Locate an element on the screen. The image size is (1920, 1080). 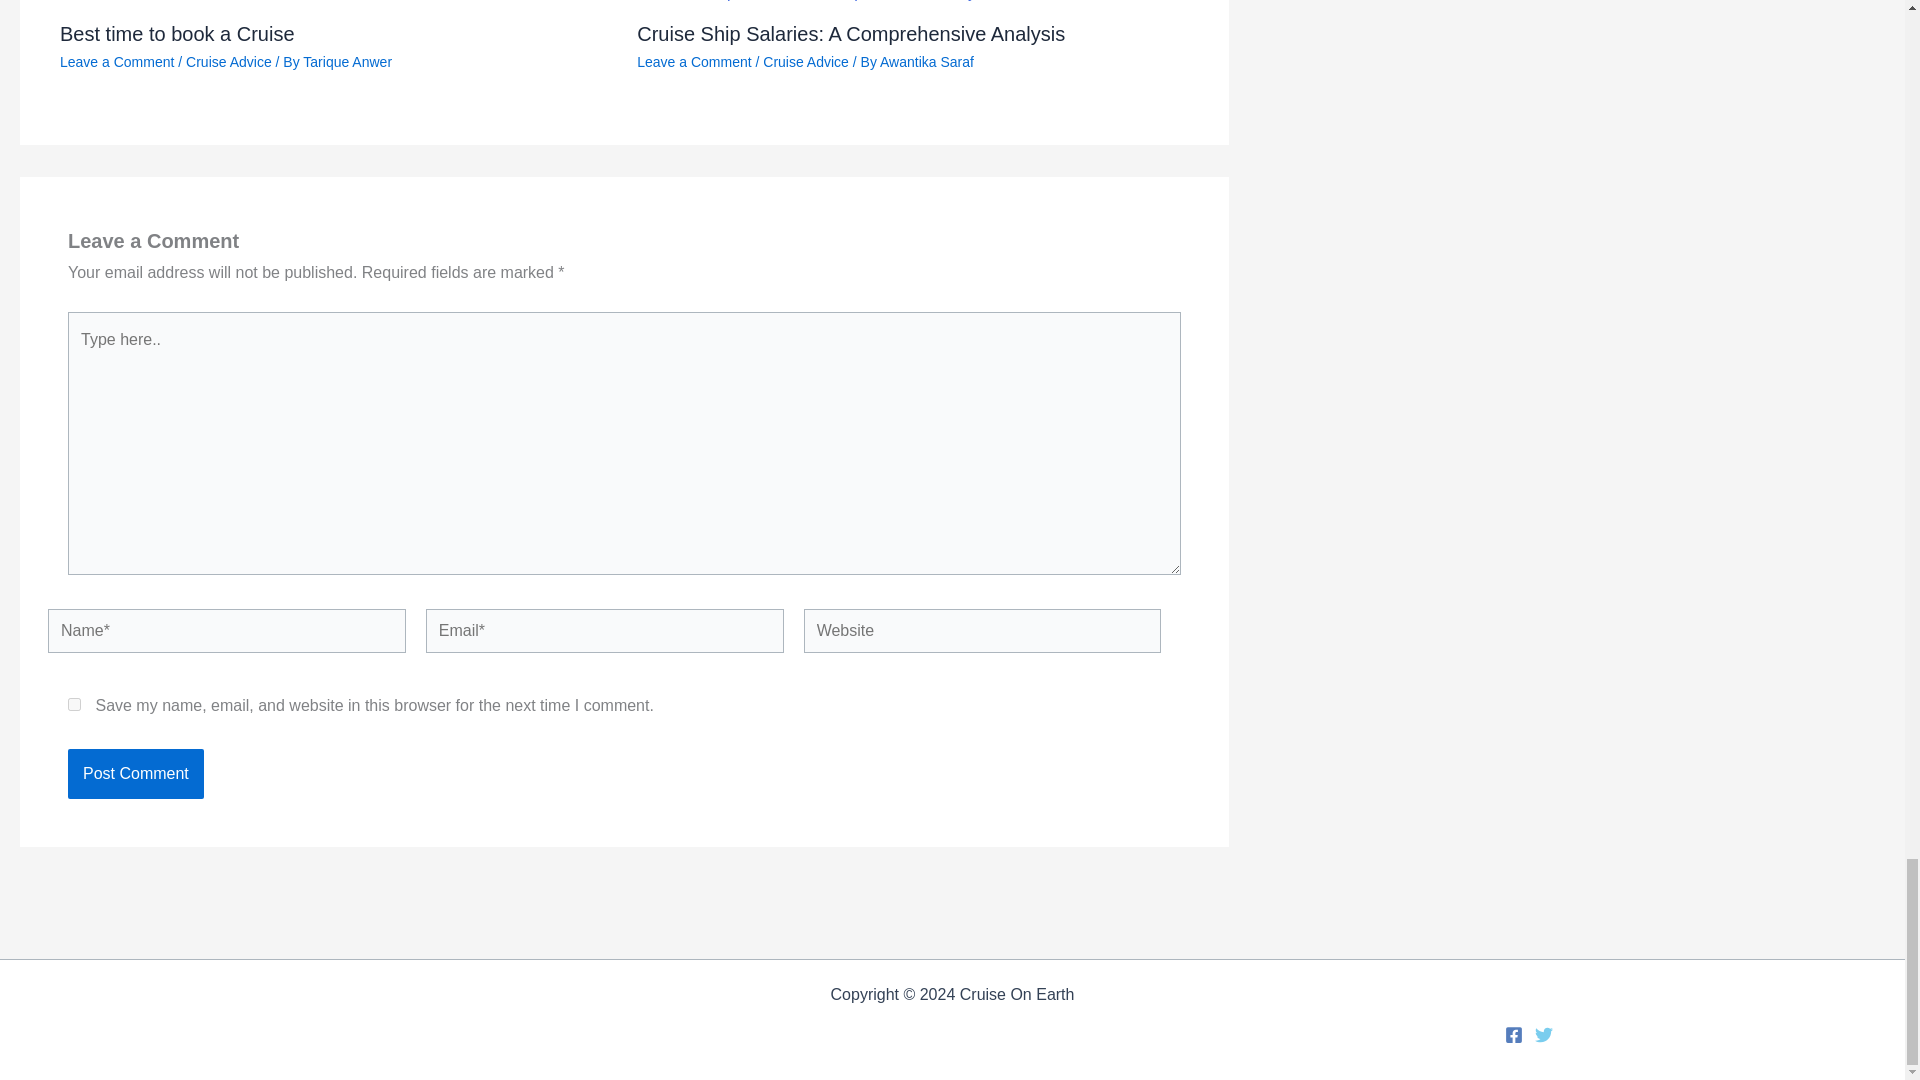
Cruise Advice is located at coordinates (229, 62).